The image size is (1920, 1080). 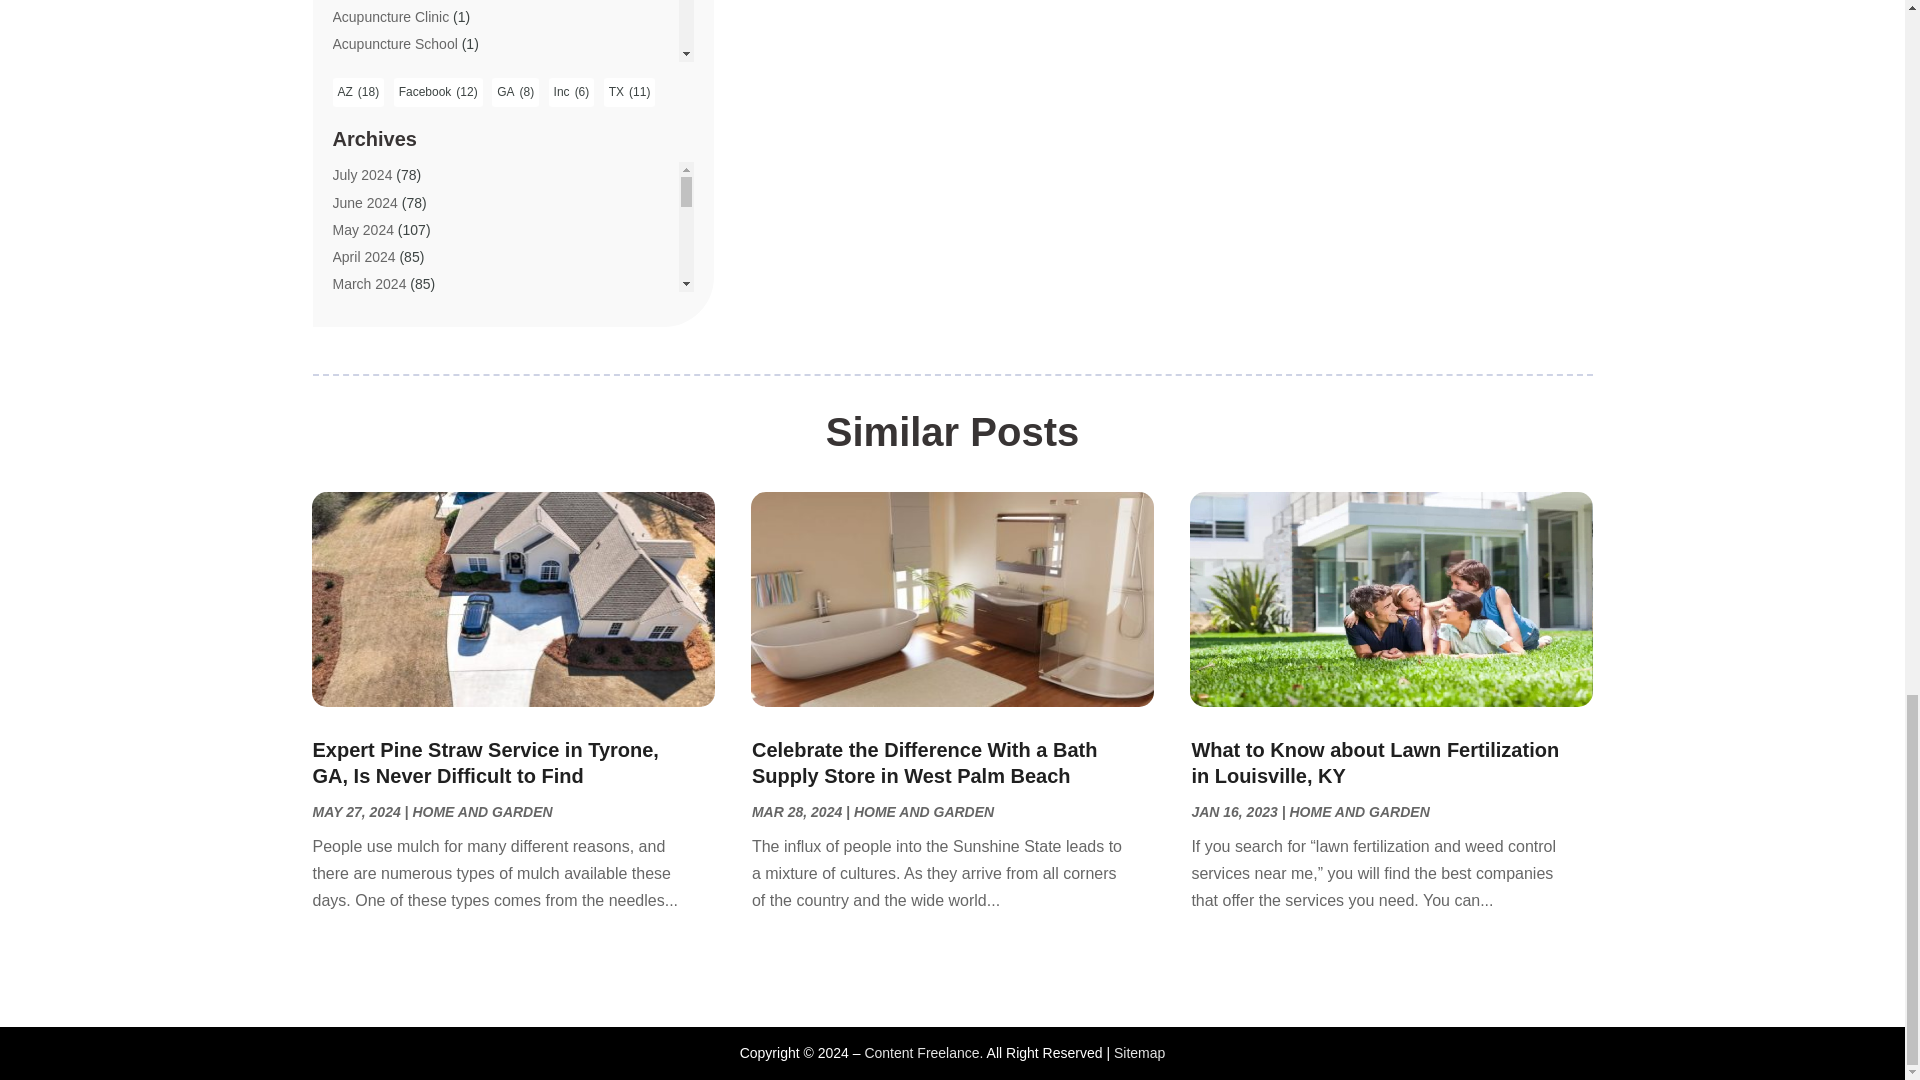 I want to click on Aircraft, so click(x=354, y=260).